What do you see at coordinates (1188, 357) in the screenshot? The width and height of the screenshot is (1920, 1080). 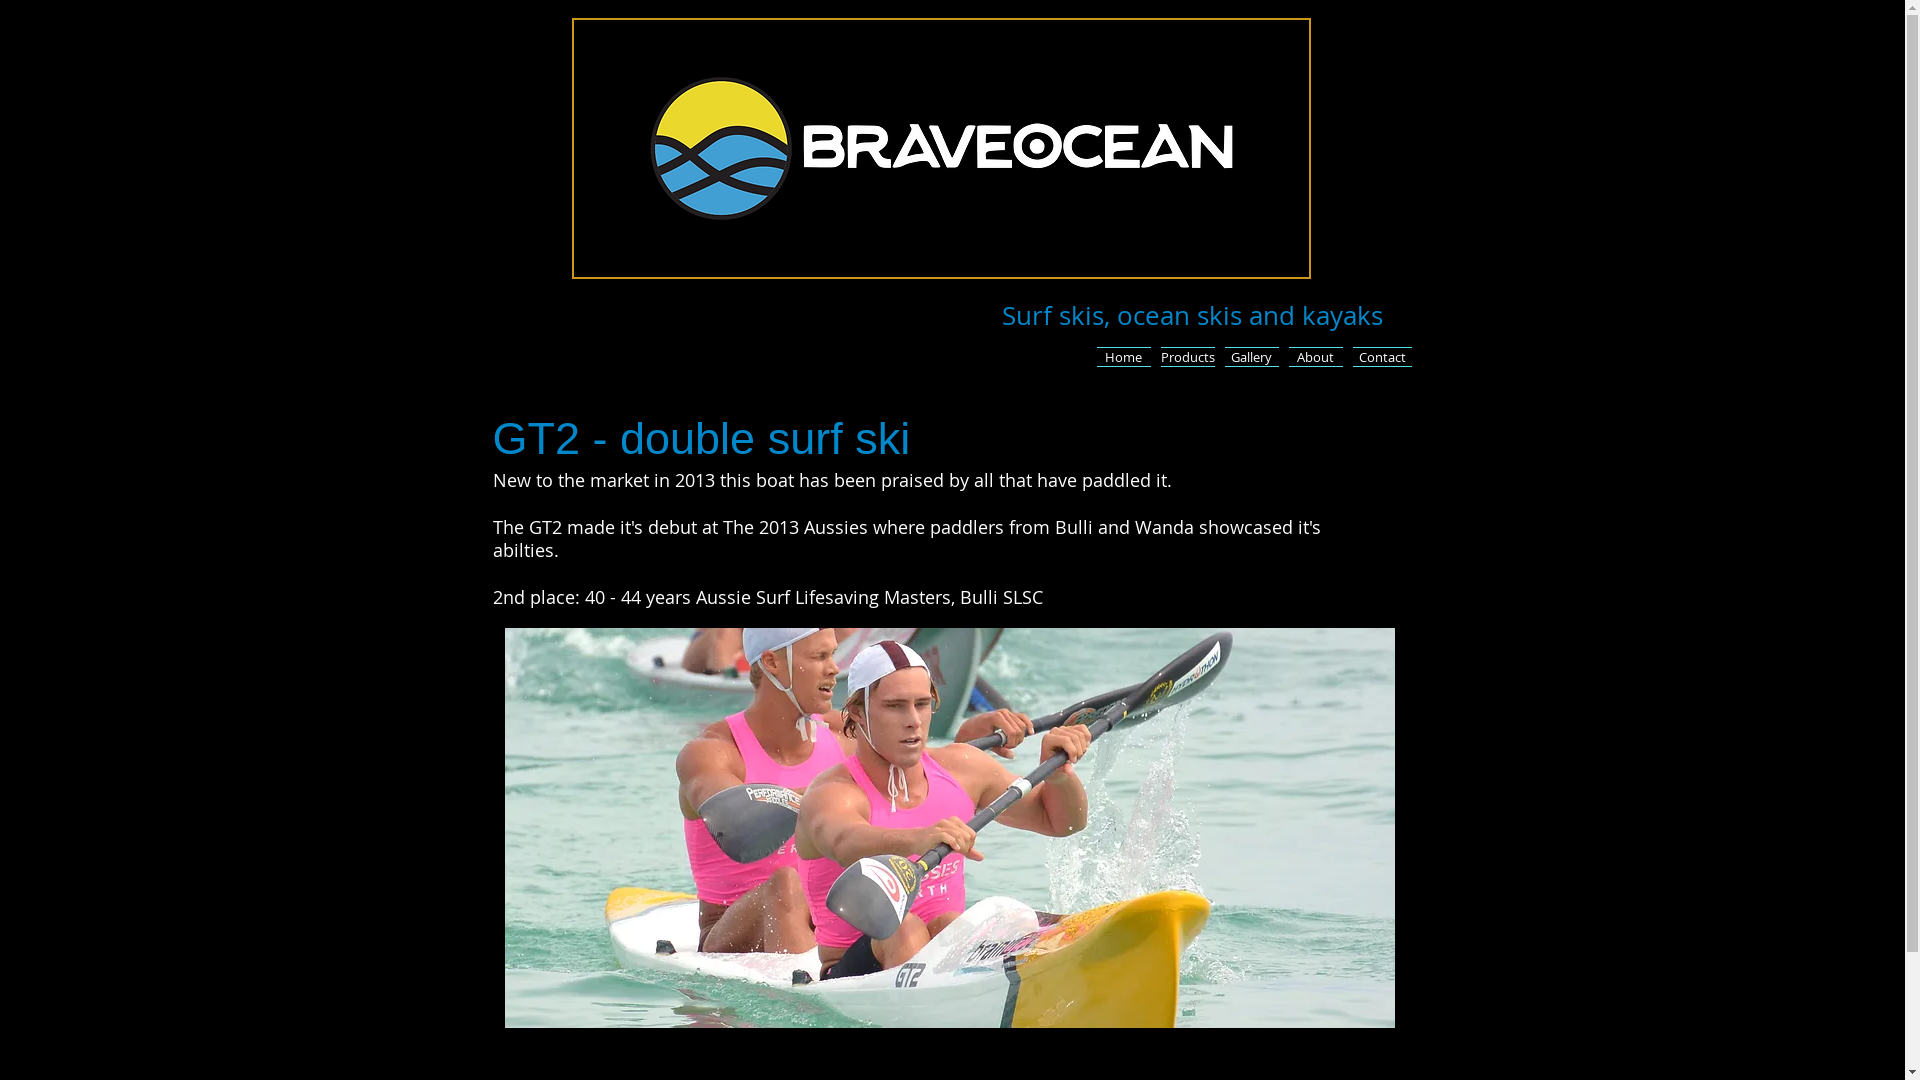 I see `Products` at bounding box center [1188, 357].